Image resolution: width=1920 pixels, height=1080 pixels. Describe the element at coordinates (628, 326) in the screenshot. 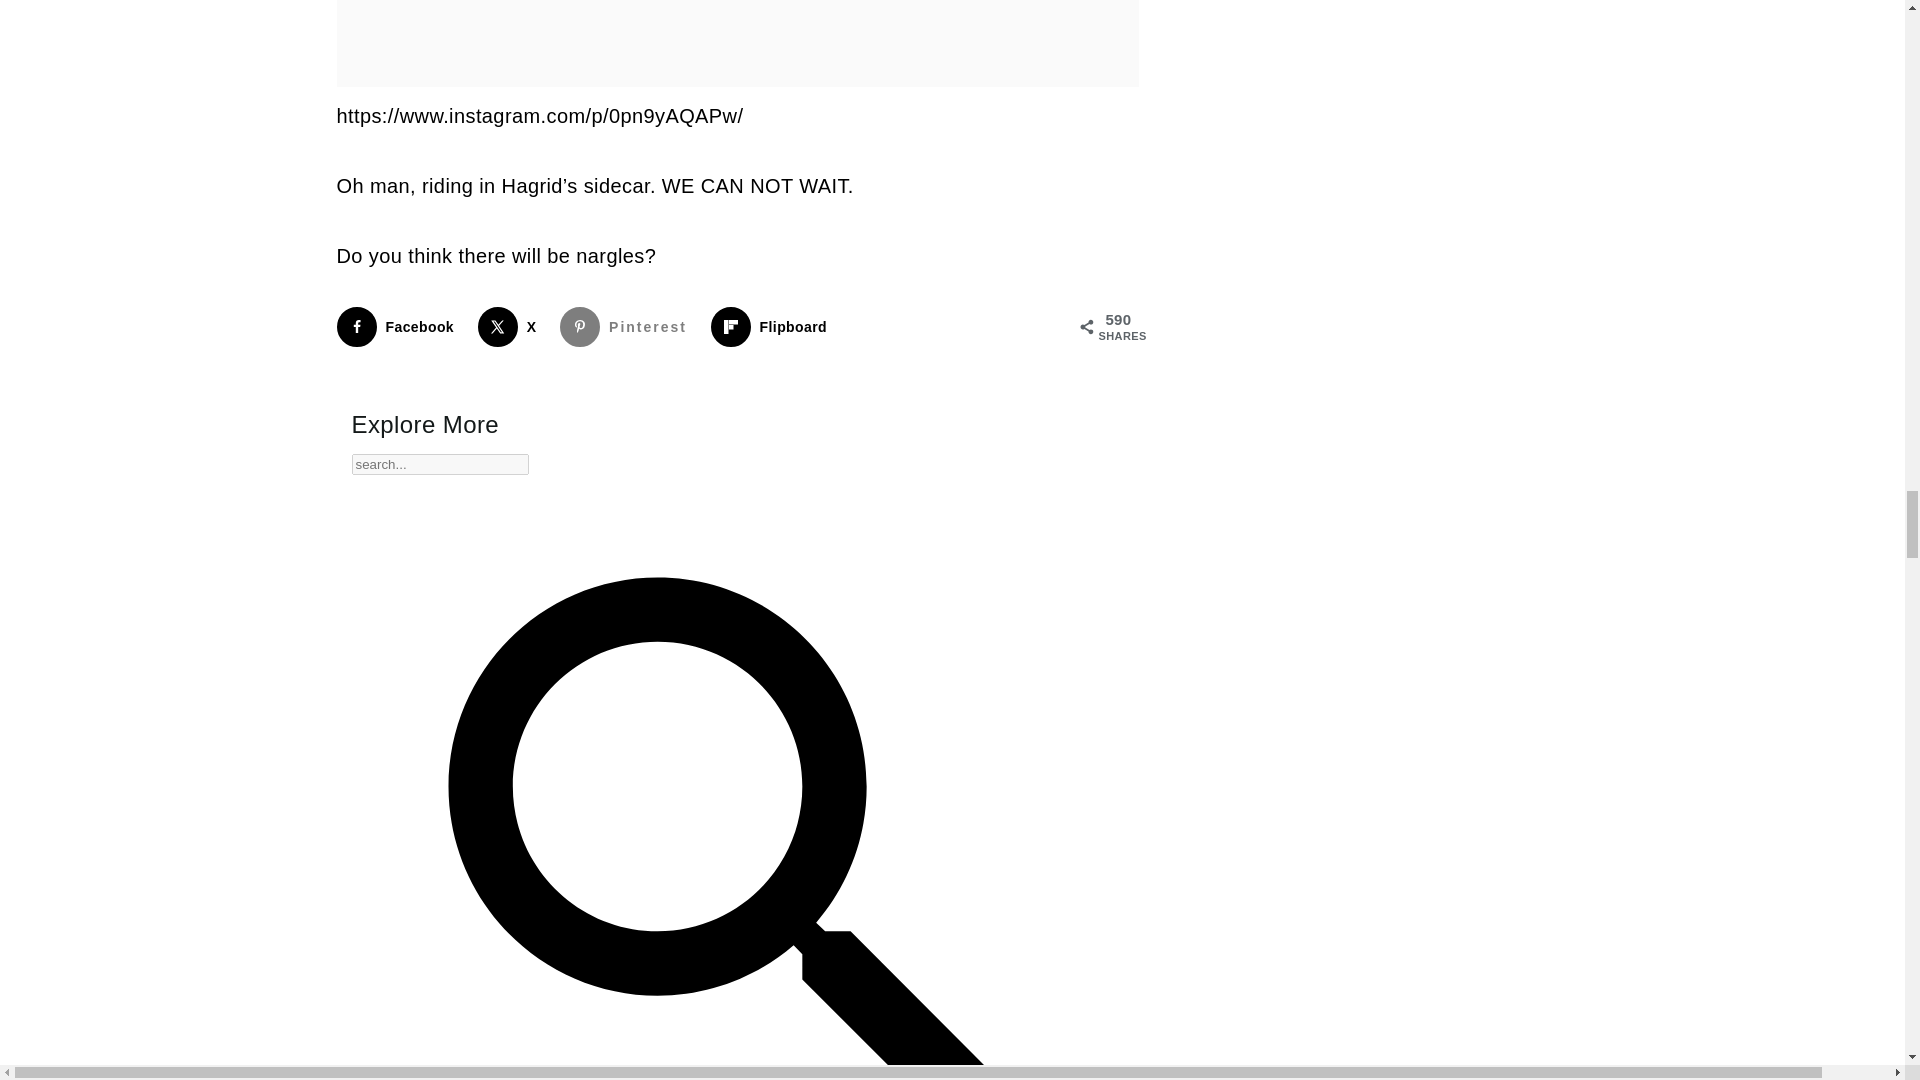

I see `Save to Pinterest` at that location.